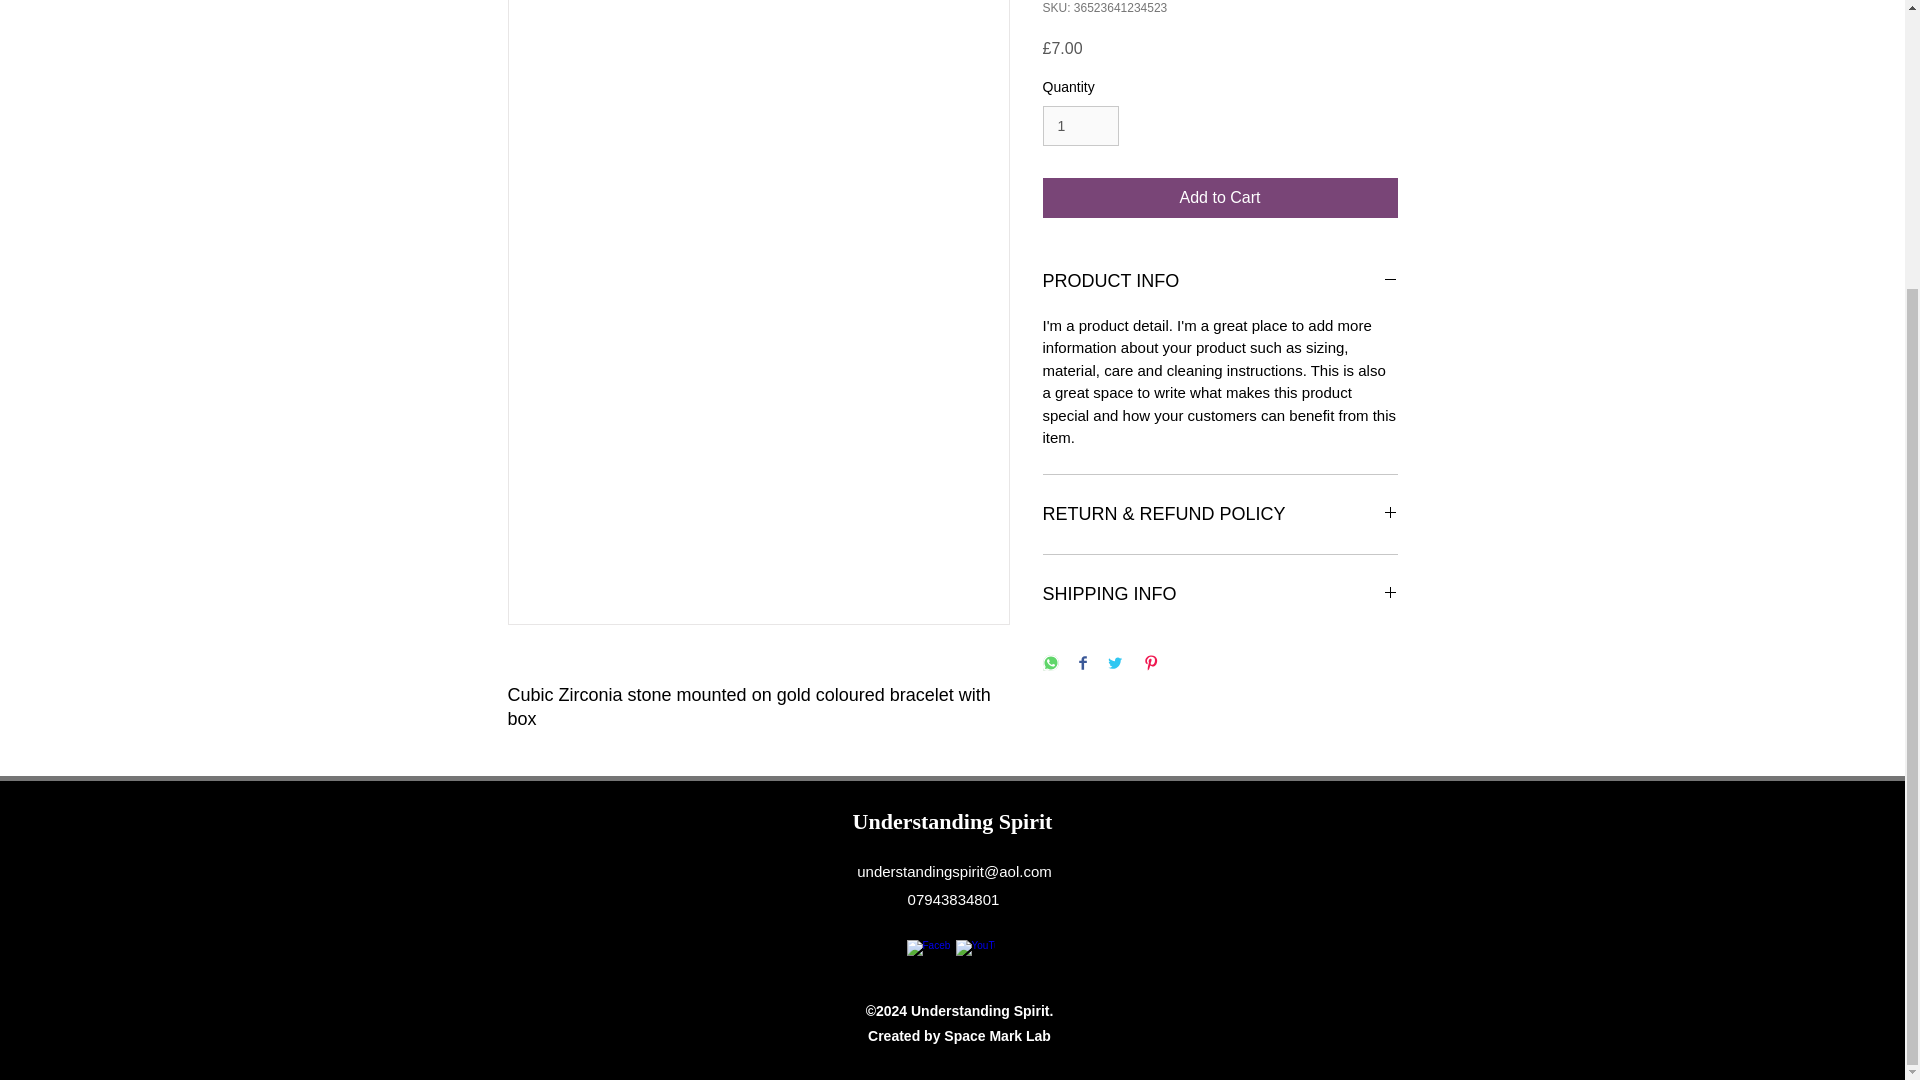 This screenshot has height=1080, width=1920. Describe the element at coordinates (952, 820) in the screenshot. I see `Understanding Spirit` at that location.